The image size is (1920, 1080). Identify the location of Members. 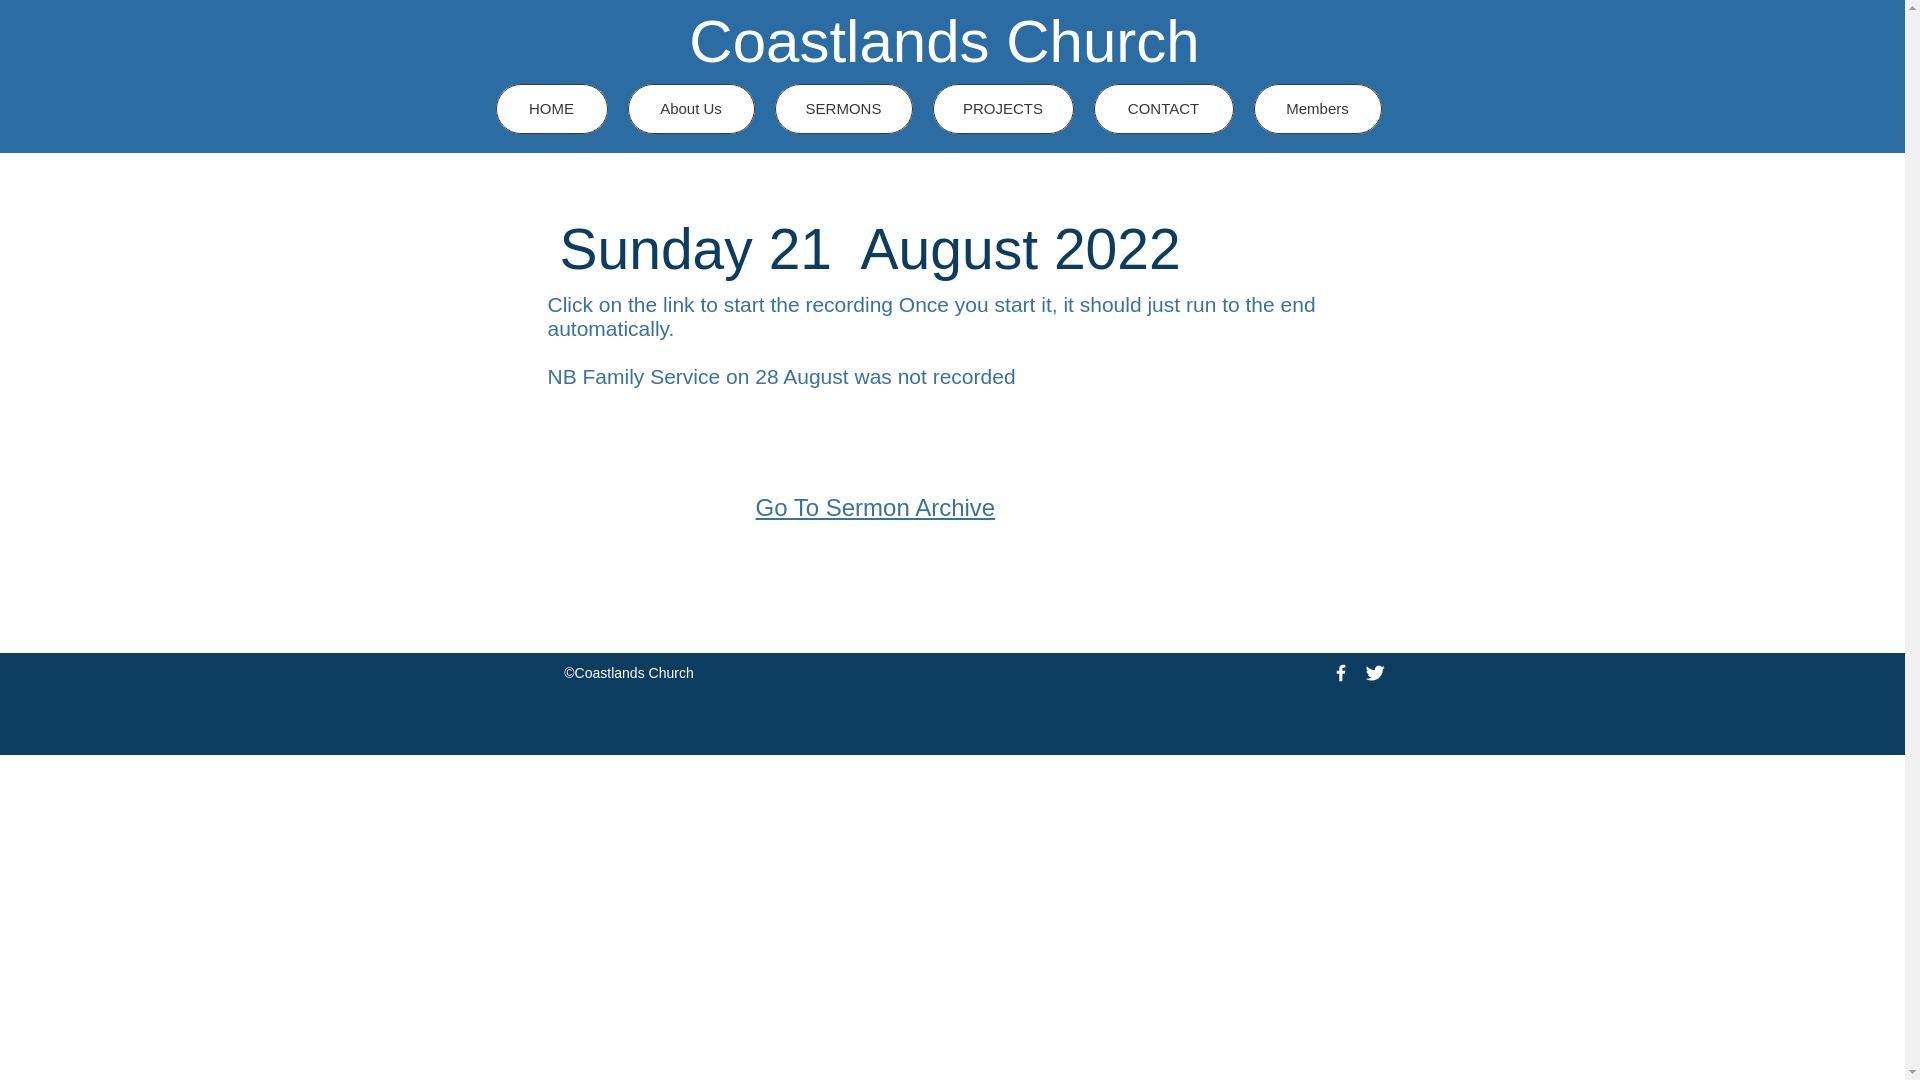
(1318, 108).